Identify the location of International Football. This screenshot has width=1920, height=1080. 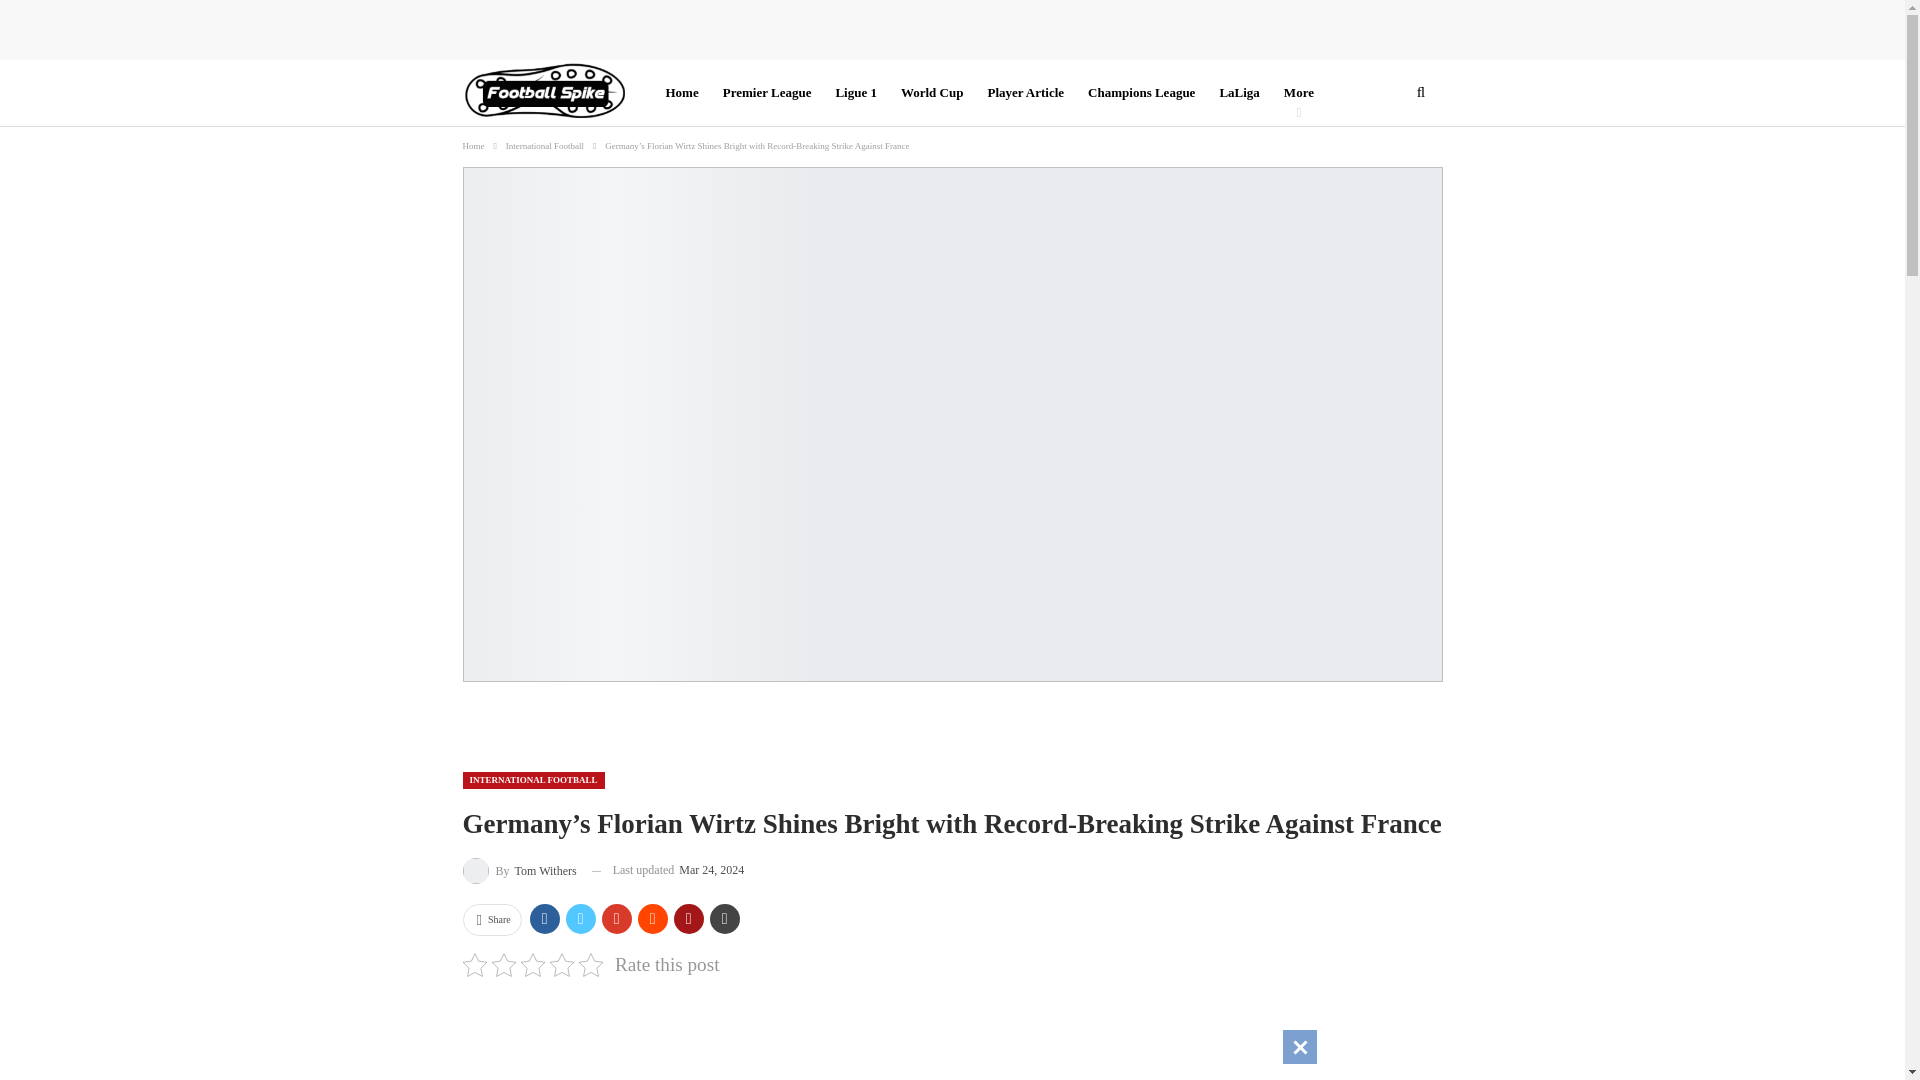
(544, 146).